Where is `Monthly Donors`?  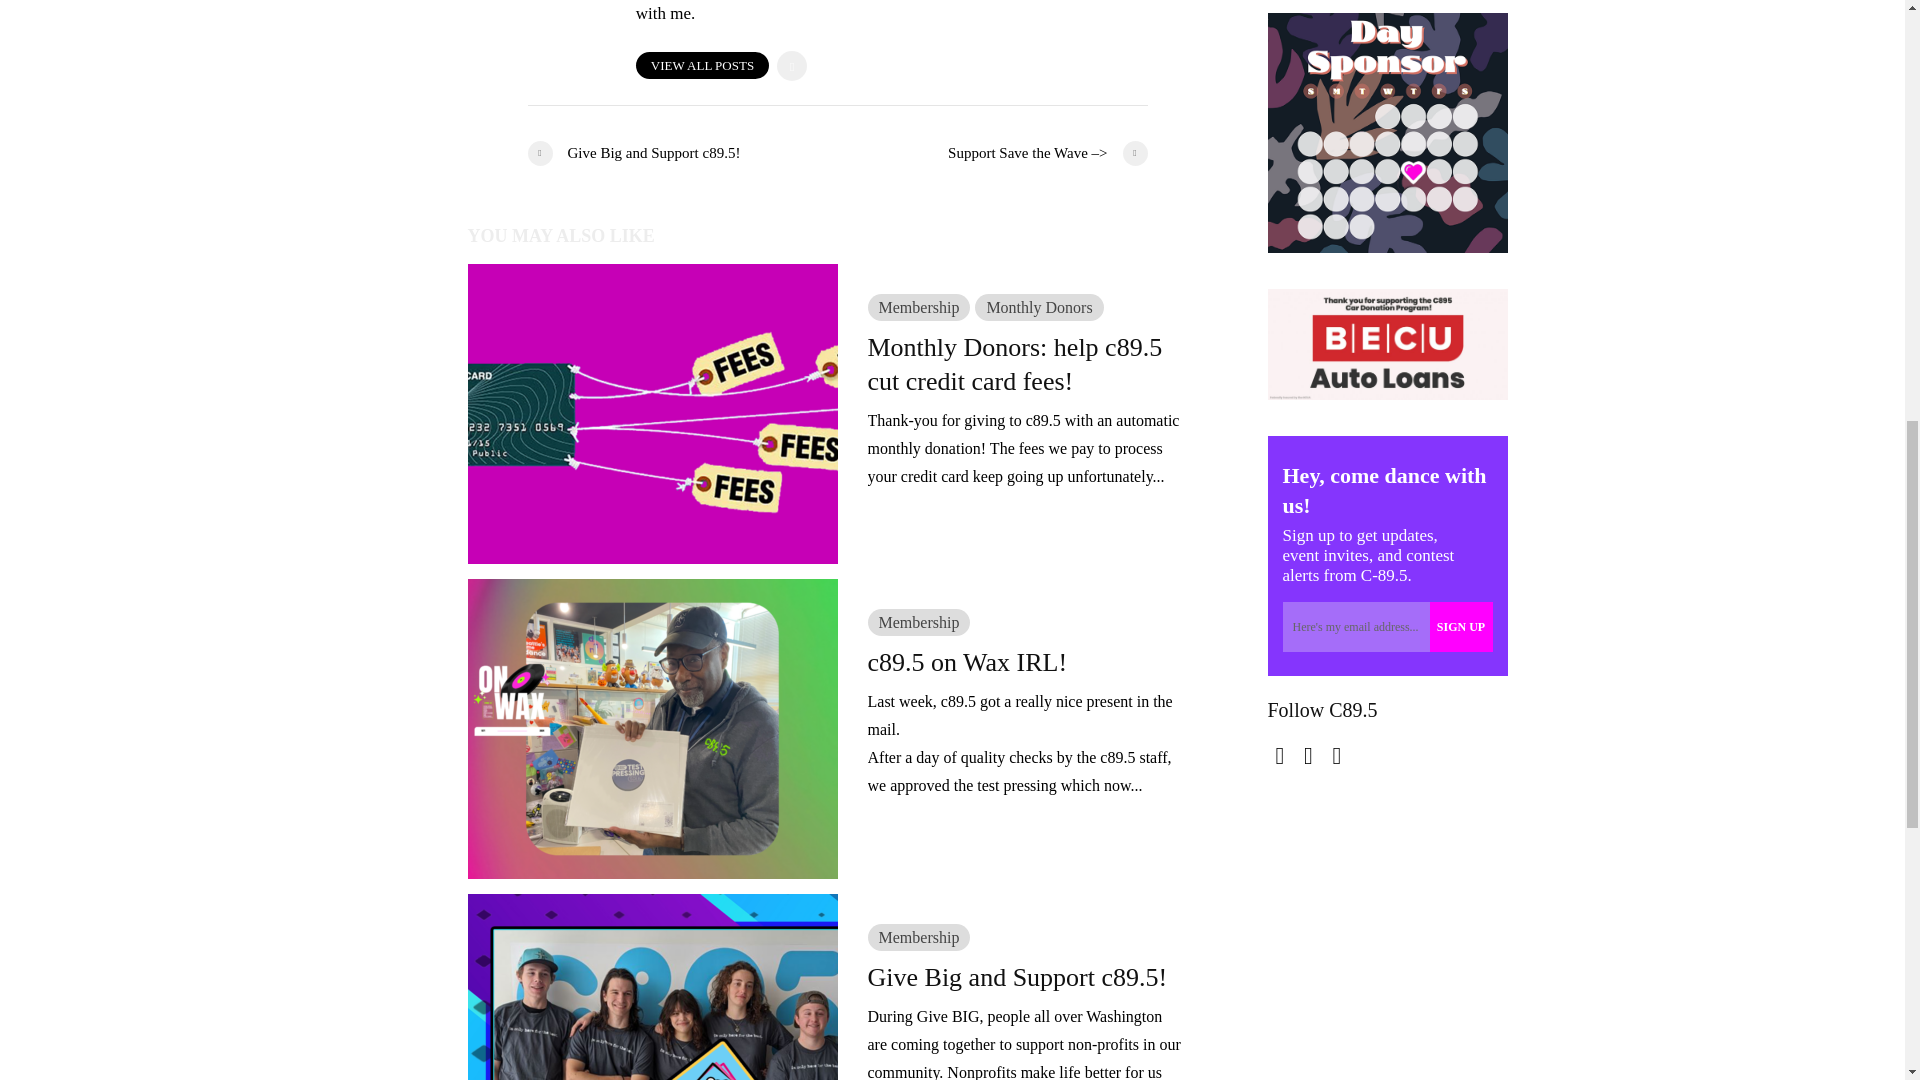
Monthly Donors is located at coordinates (1038, 306).